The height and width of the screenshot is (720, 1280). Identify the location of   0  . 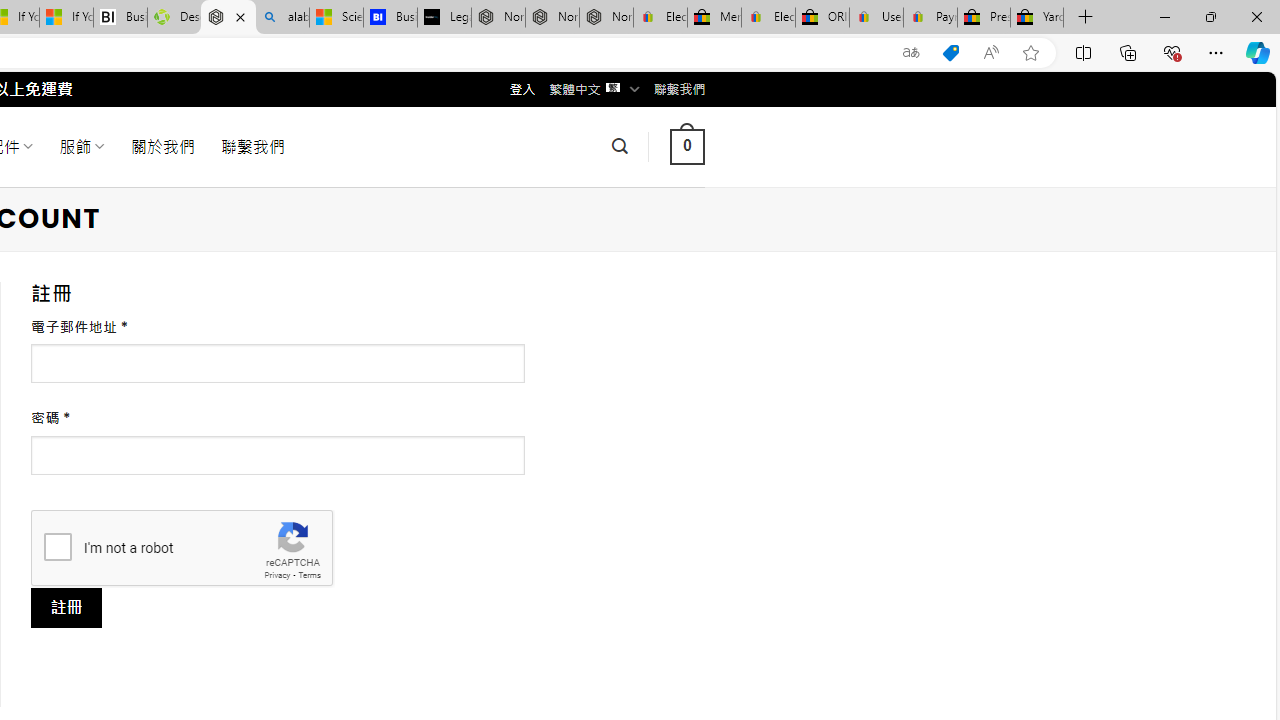
(687, 146).